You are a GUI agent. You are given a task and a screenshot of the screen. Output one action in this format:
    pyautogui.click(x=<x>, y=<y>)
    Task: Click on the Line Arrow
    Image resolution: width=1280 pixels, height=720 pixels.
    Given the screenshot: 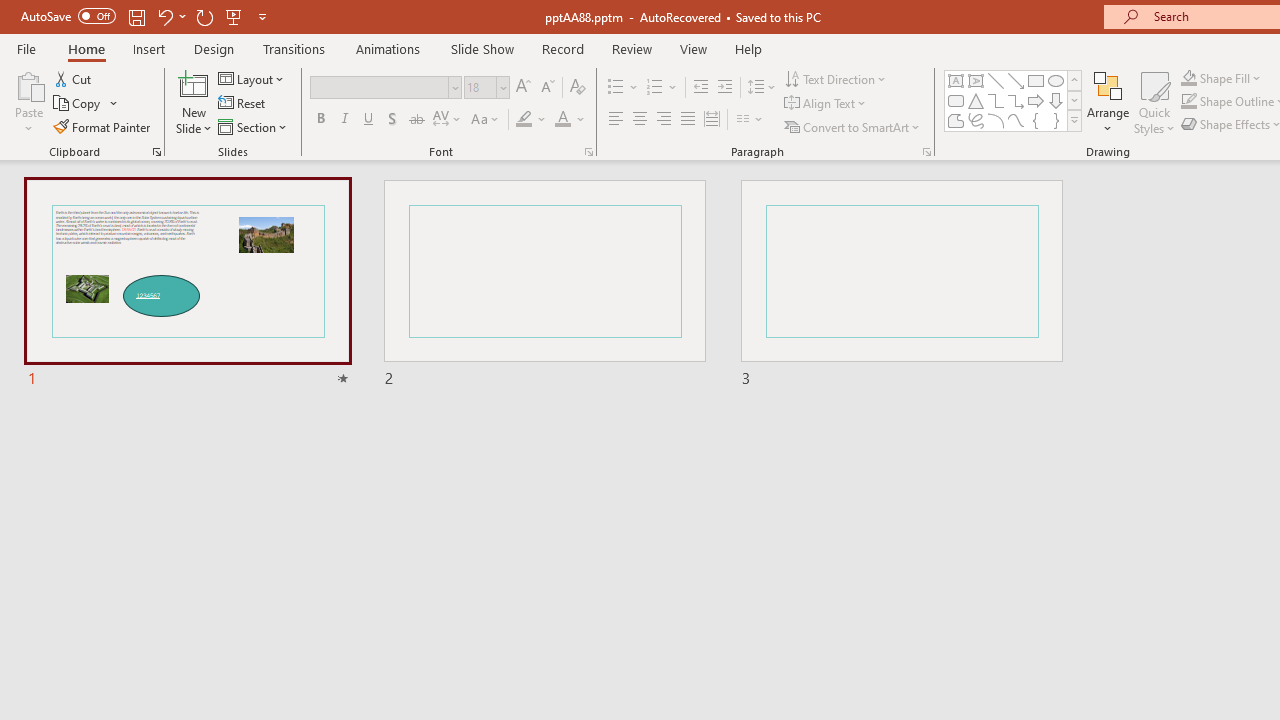 What is the action you would take?
    pyautogui.click(x=1016, y=80)
    